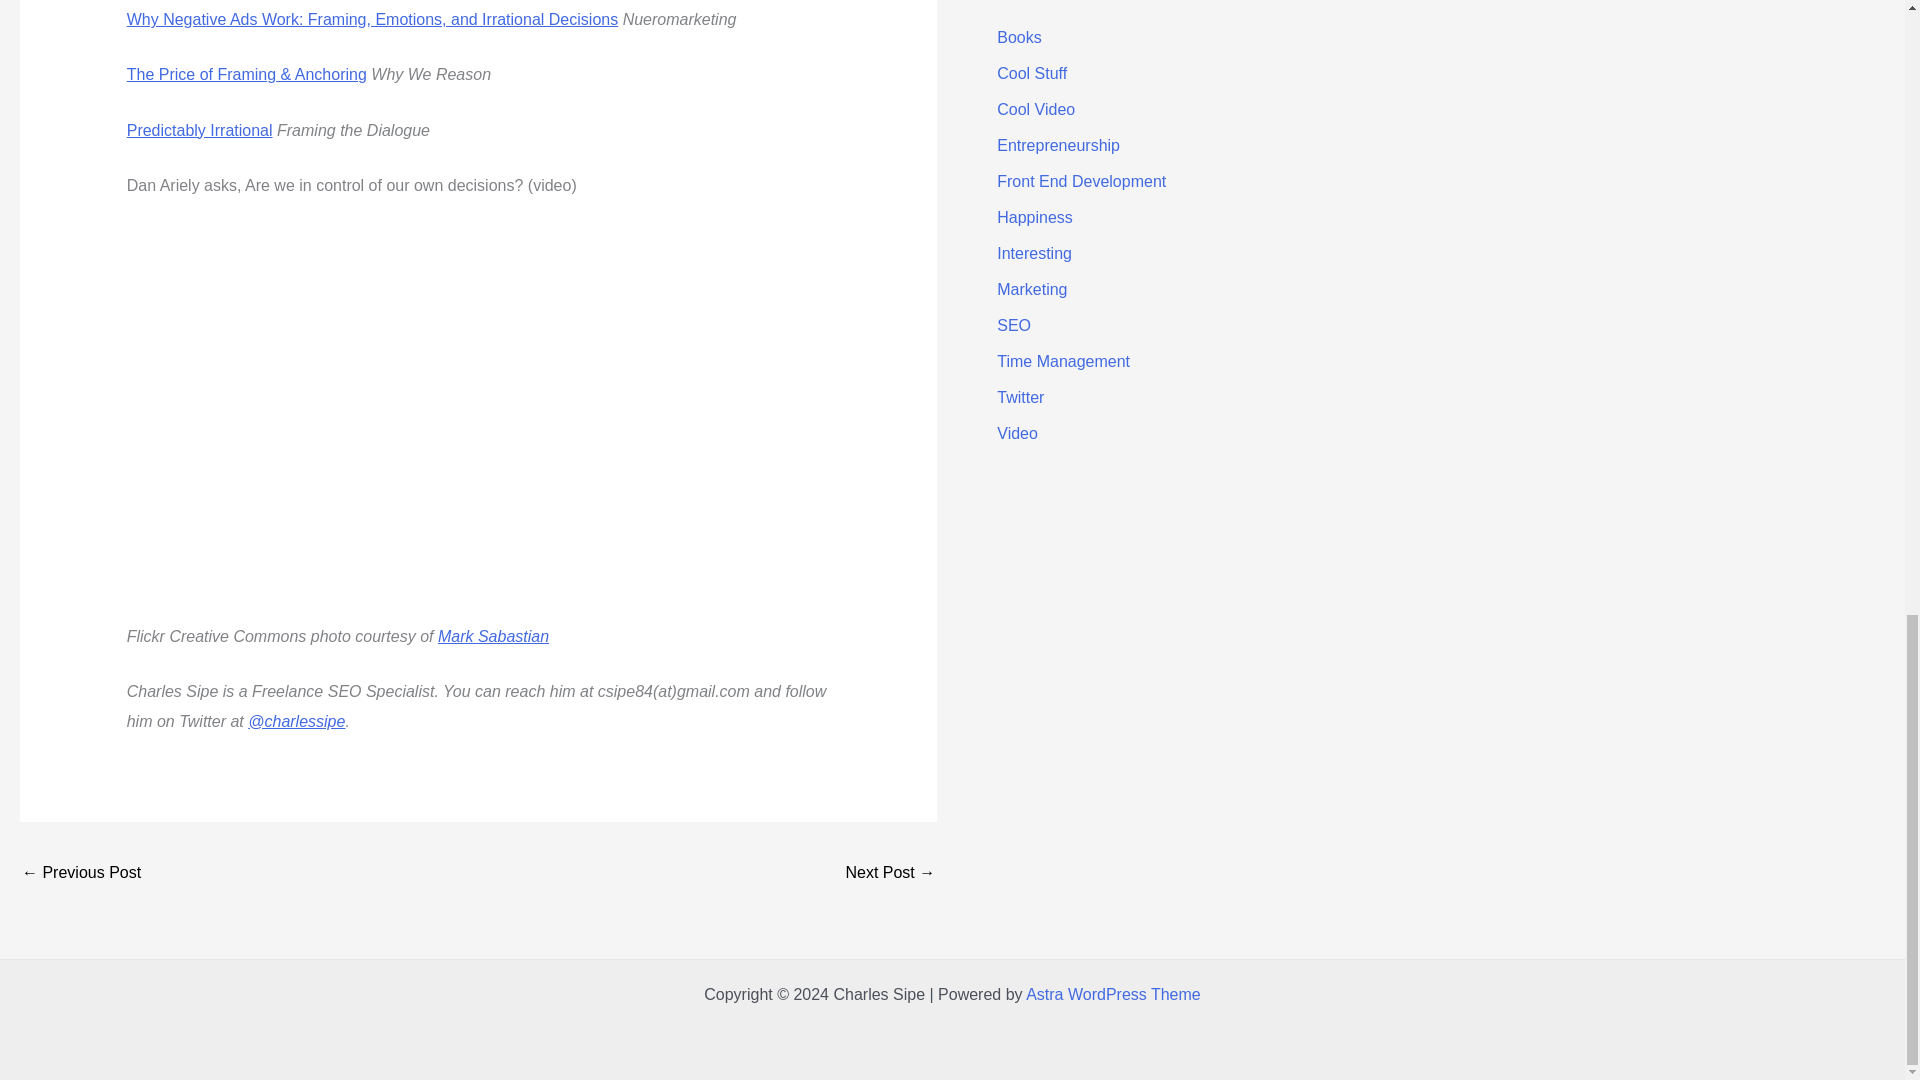  I want to click on Mark Sabastian, so click(493, 636).